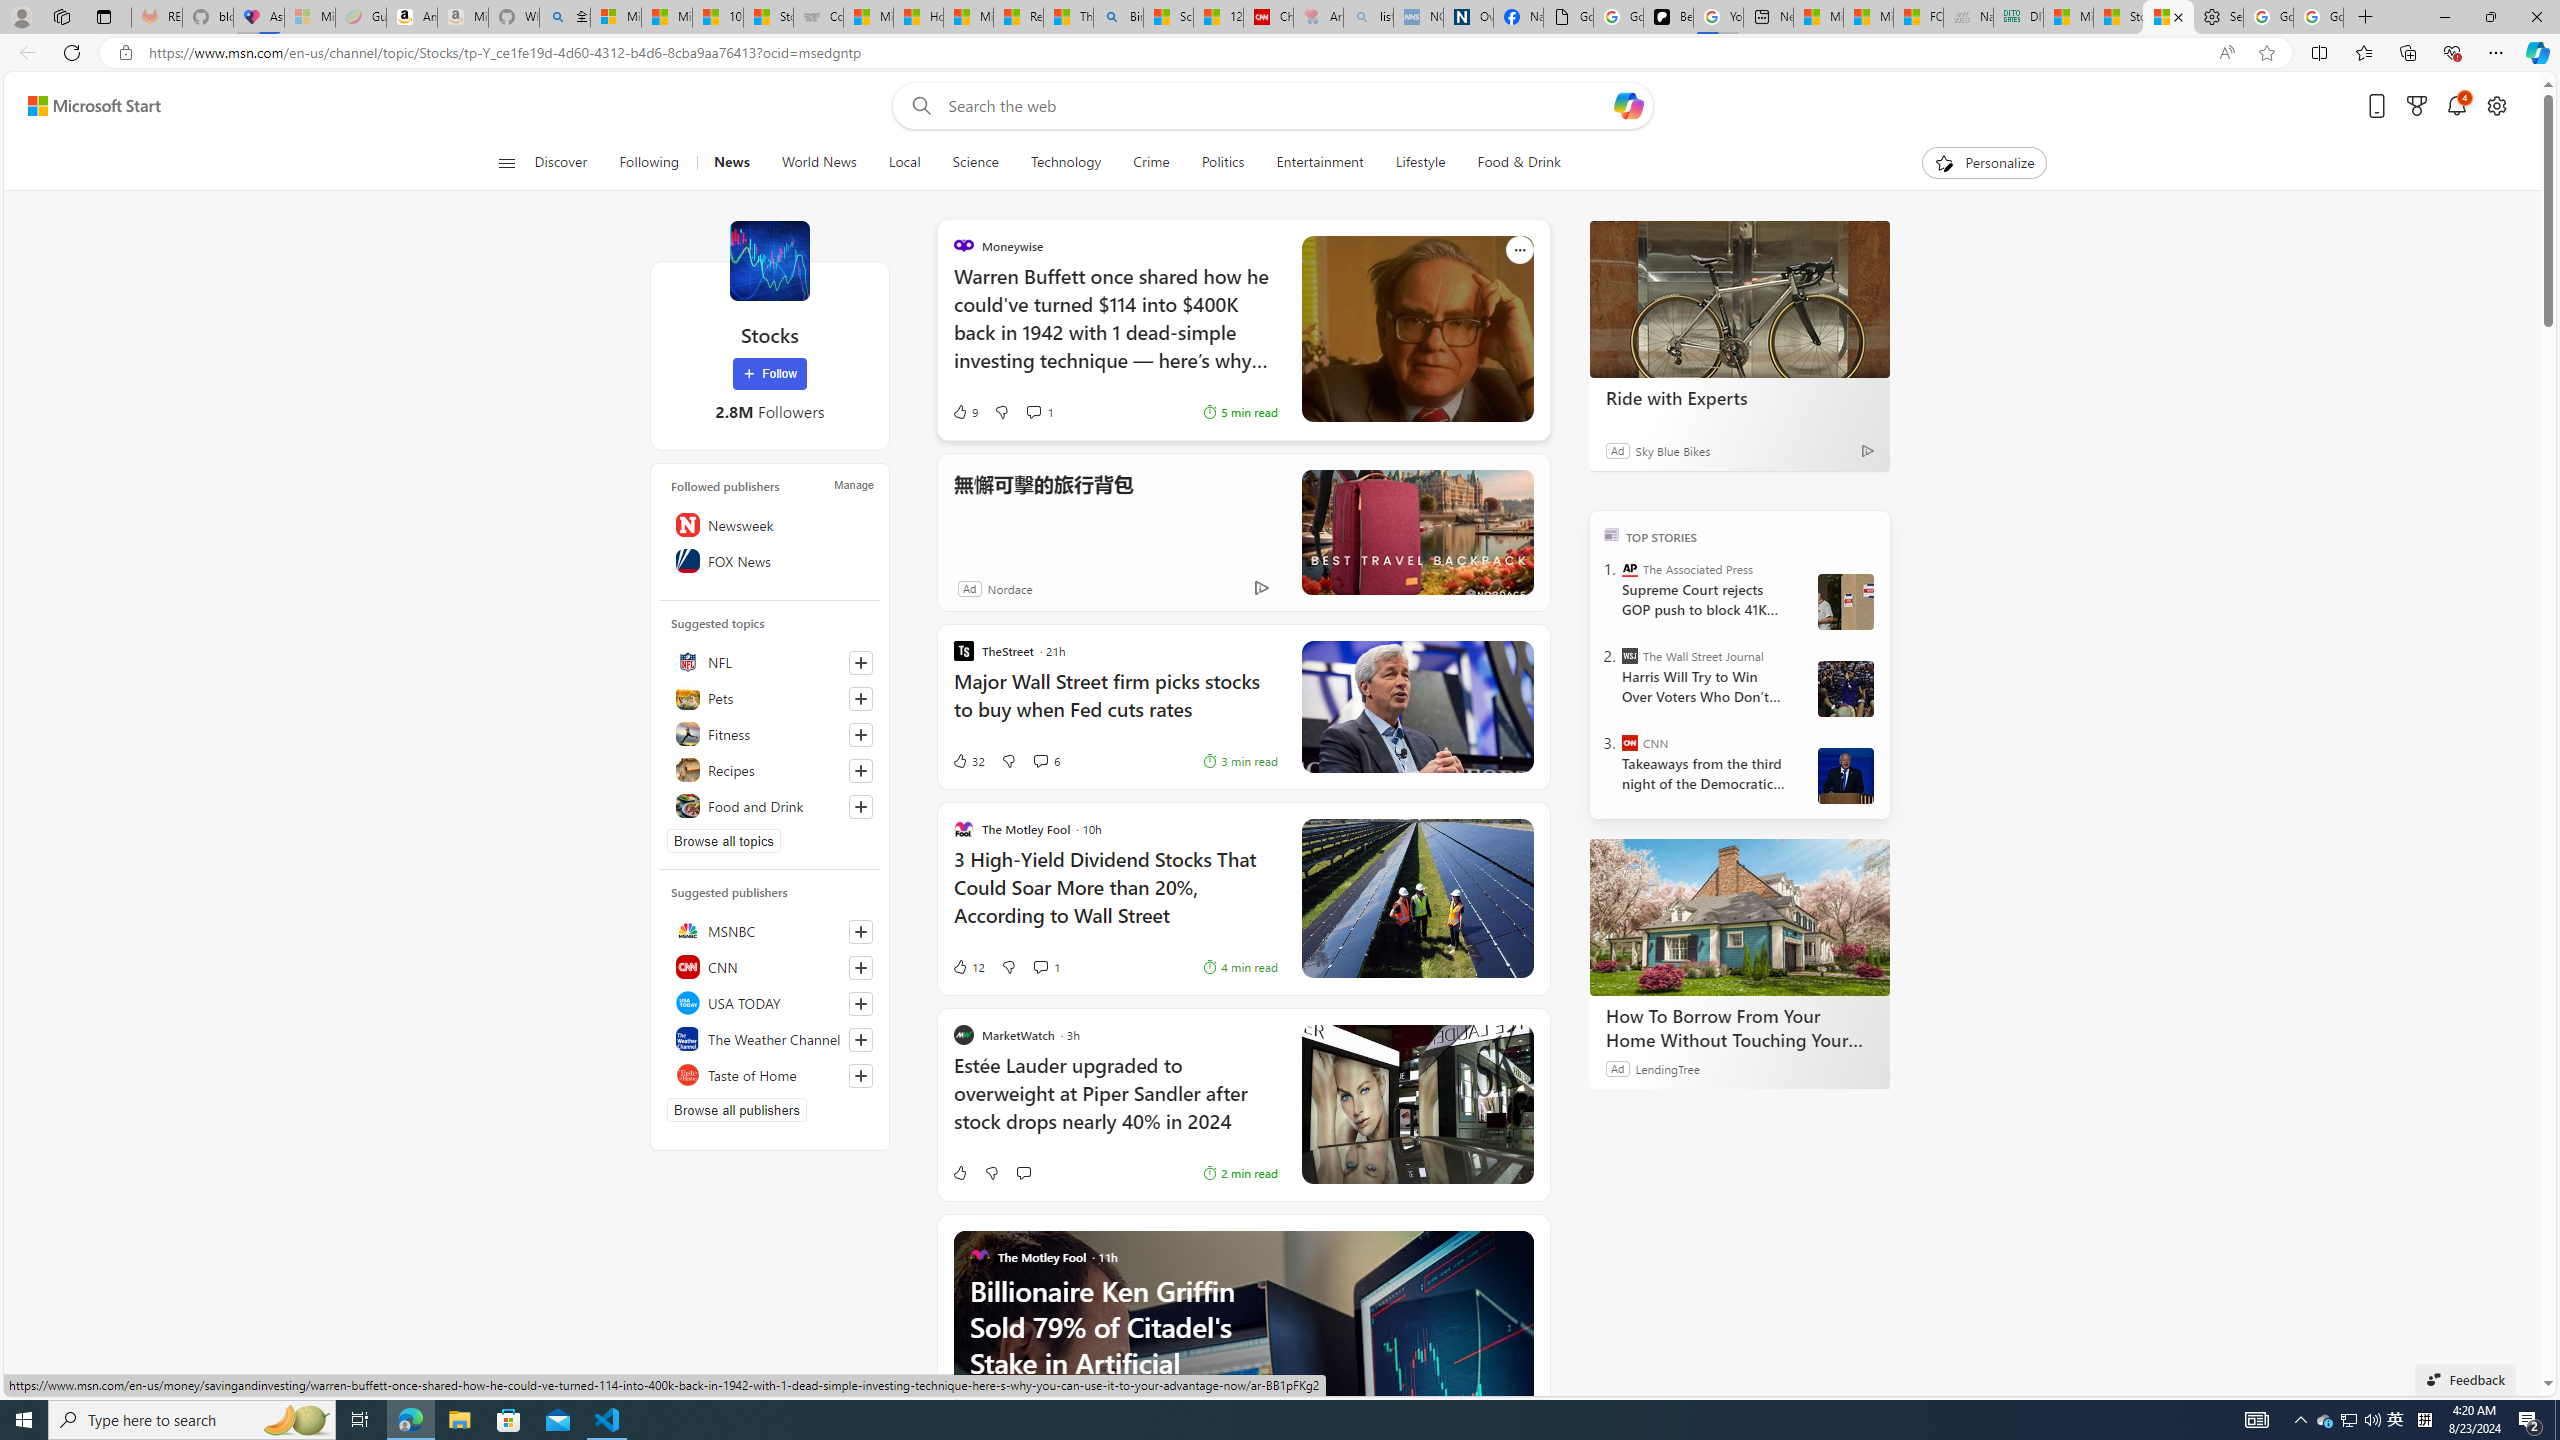  Describe the element at coordinates (1968, 17) in the screenshot. I see `Navy Quest` at that location.